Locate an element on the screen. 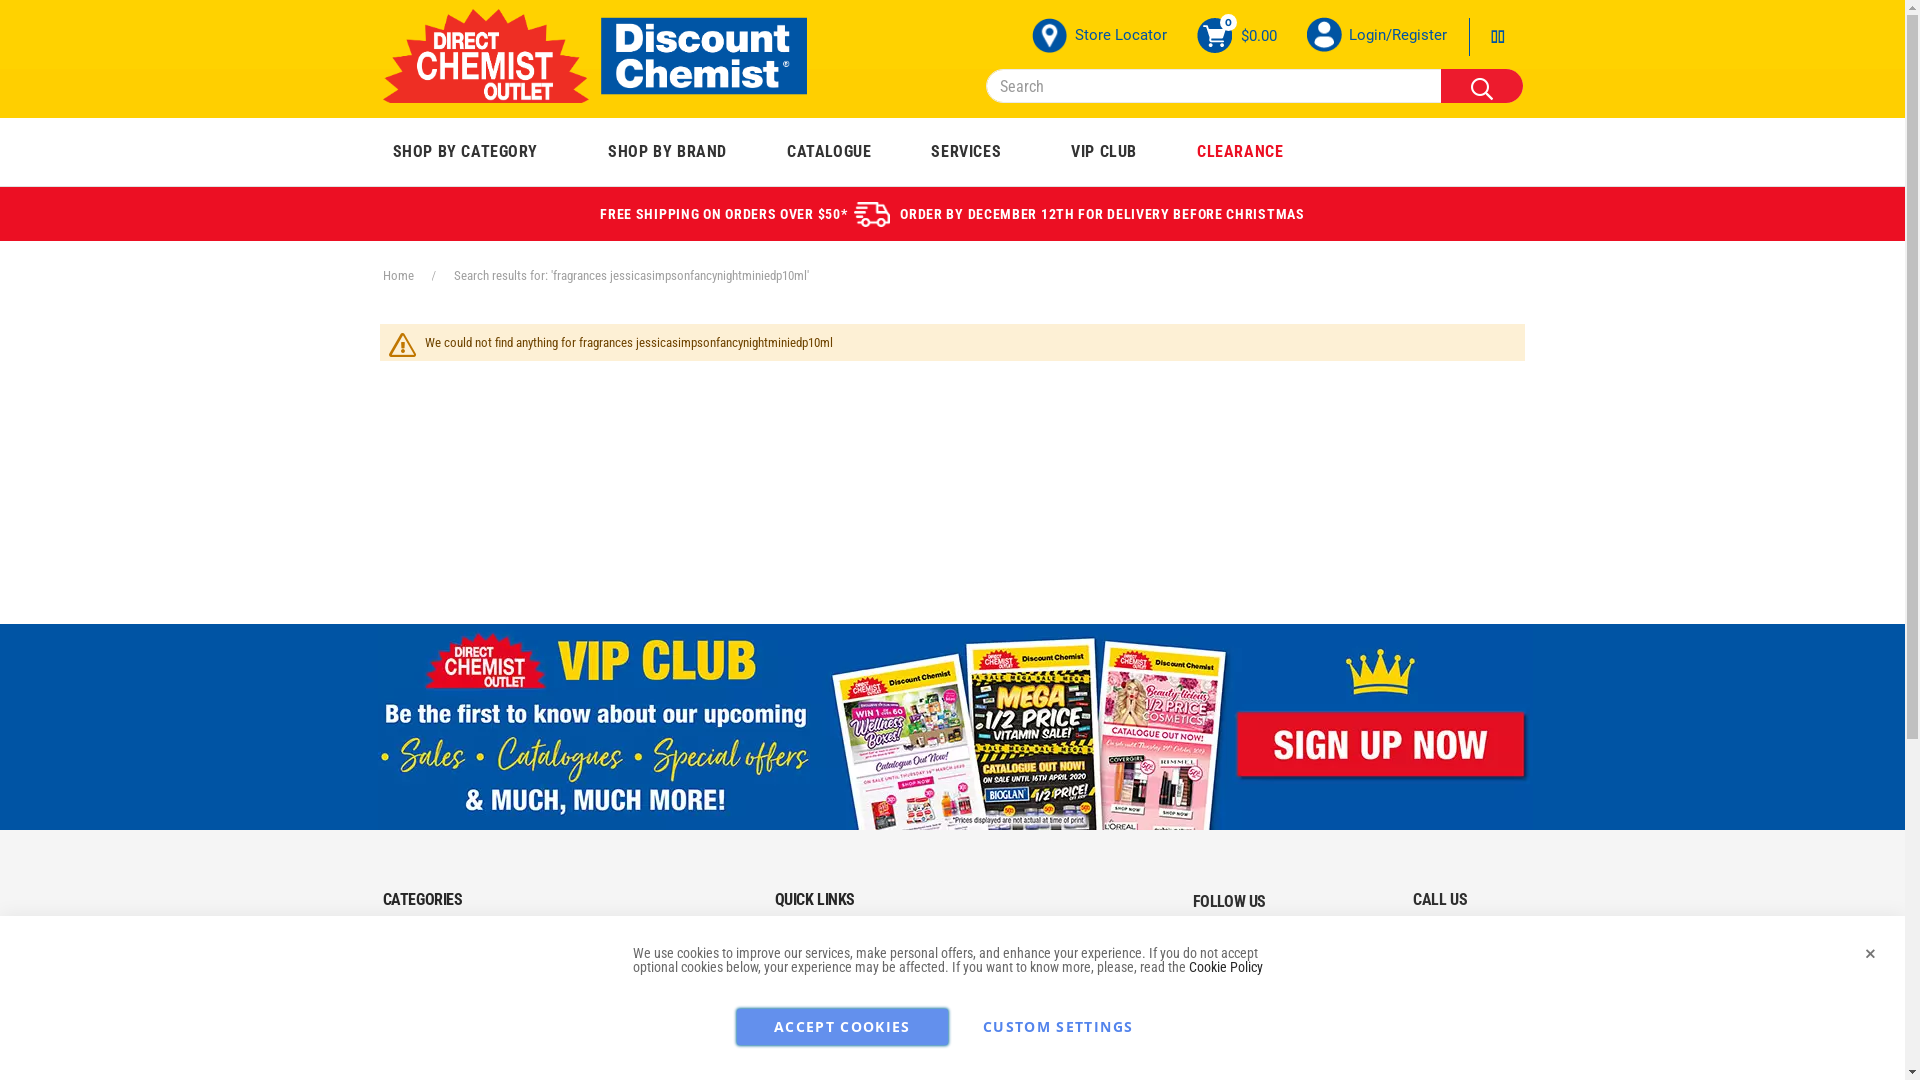  Pharmacy Services is located at coordinates (824, 1053).